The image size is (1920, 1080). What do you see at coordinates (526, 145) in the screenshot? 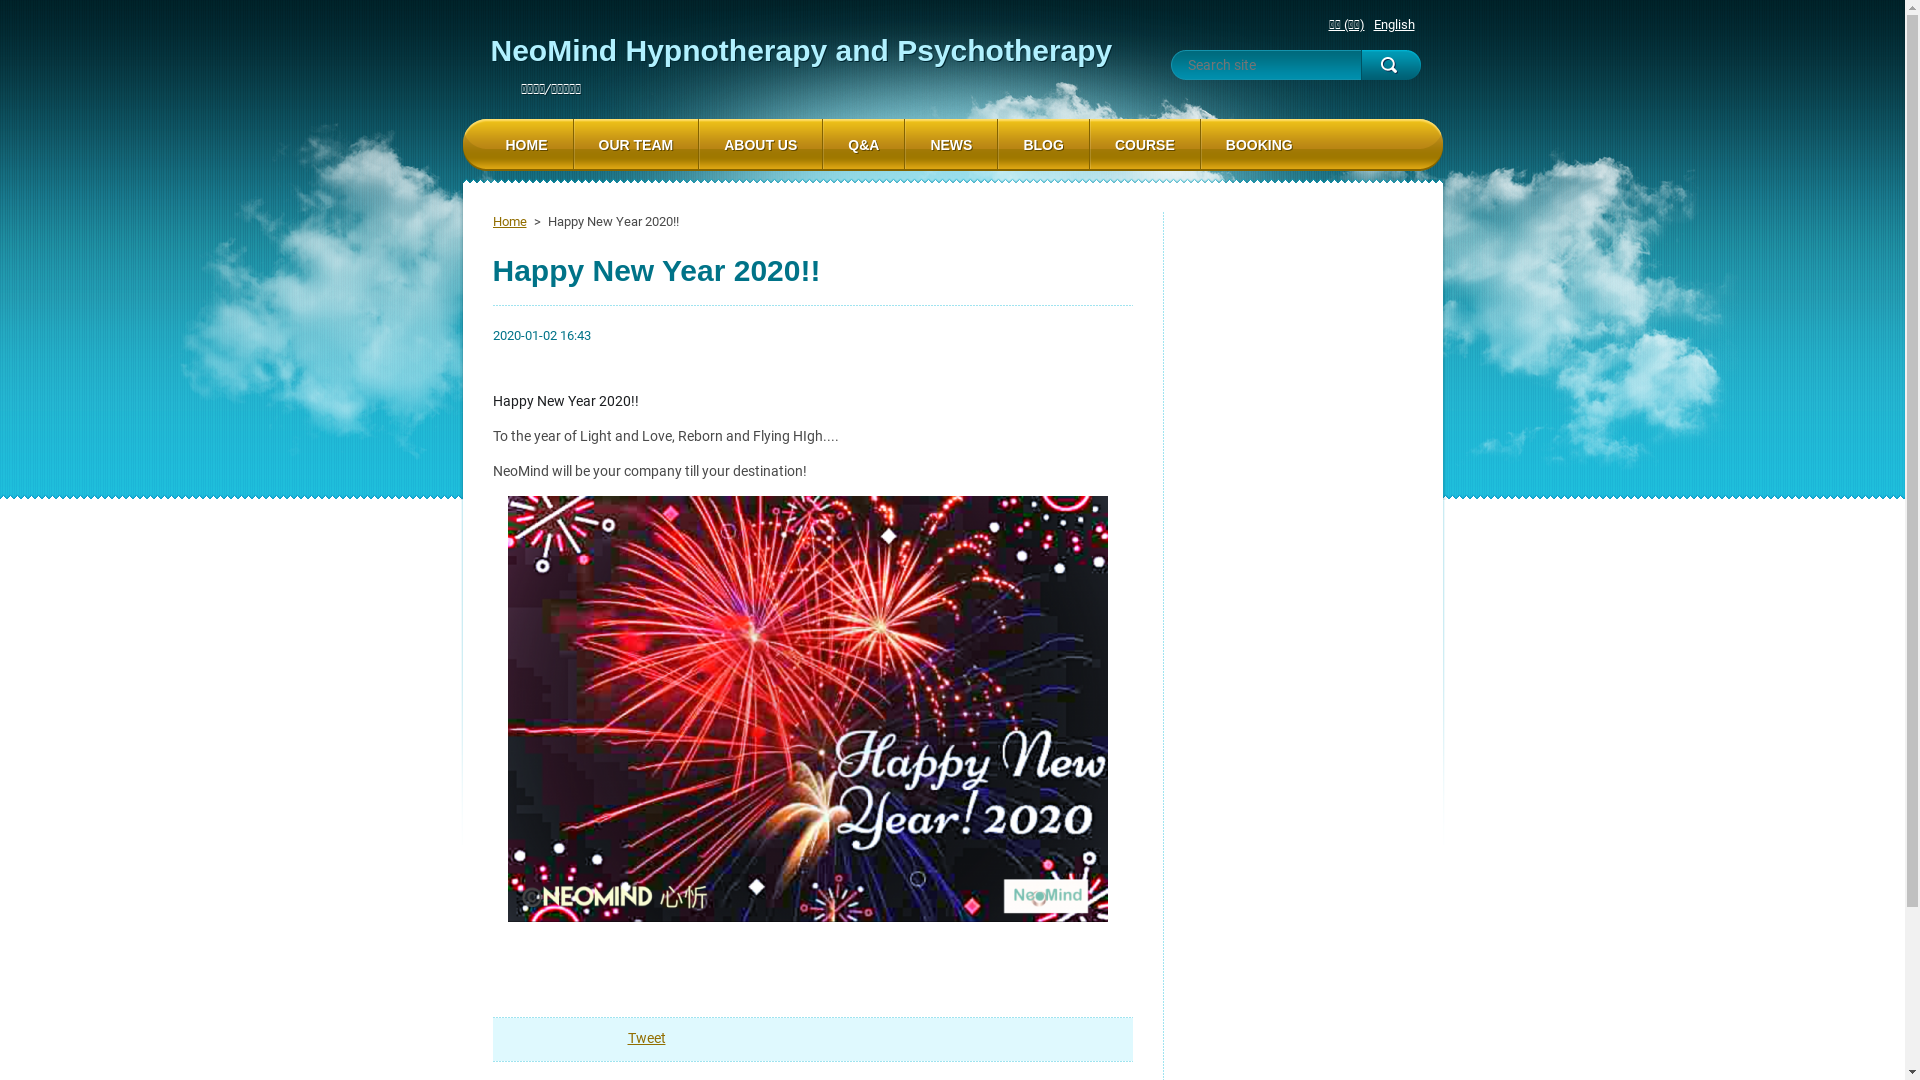
I see `HOME` at bounding box center [526, 145].